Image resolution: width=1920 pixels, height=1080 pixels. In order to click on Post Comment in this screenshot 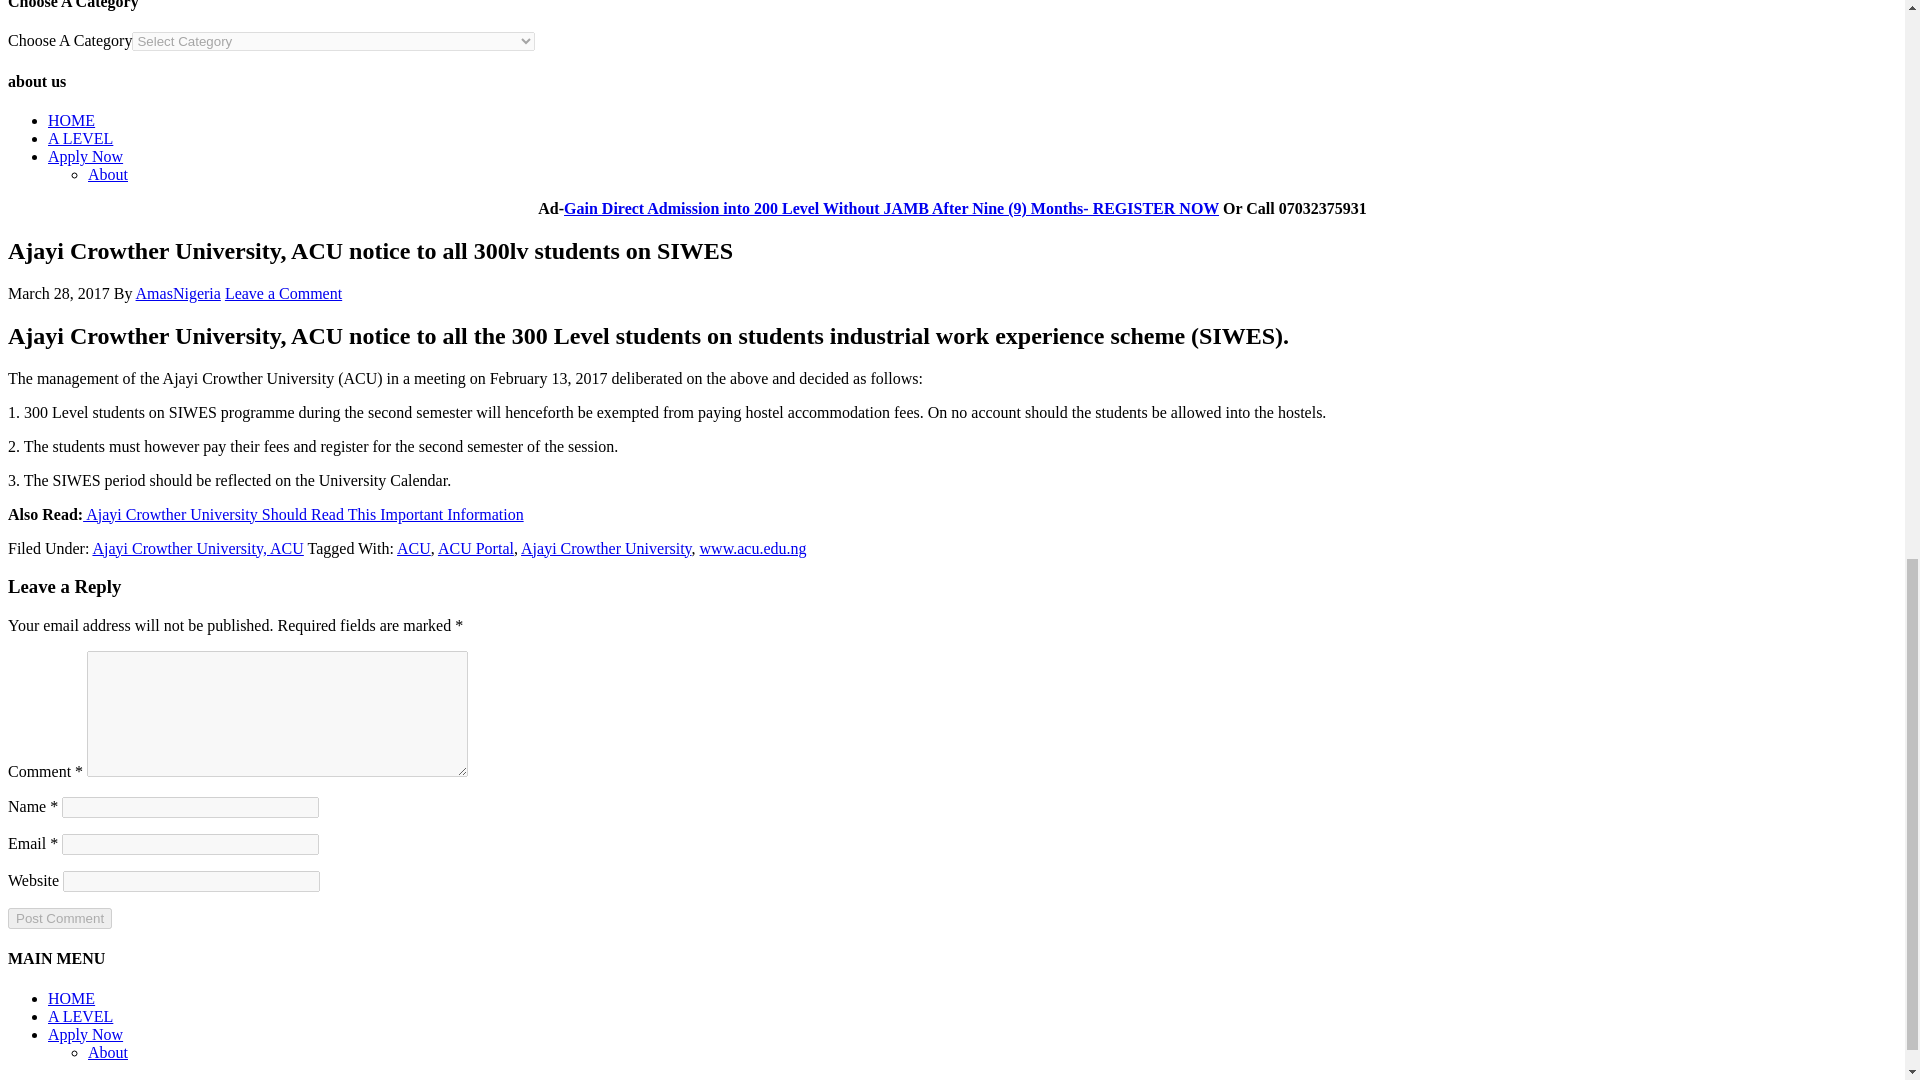, I will do `click(59, 918)`.